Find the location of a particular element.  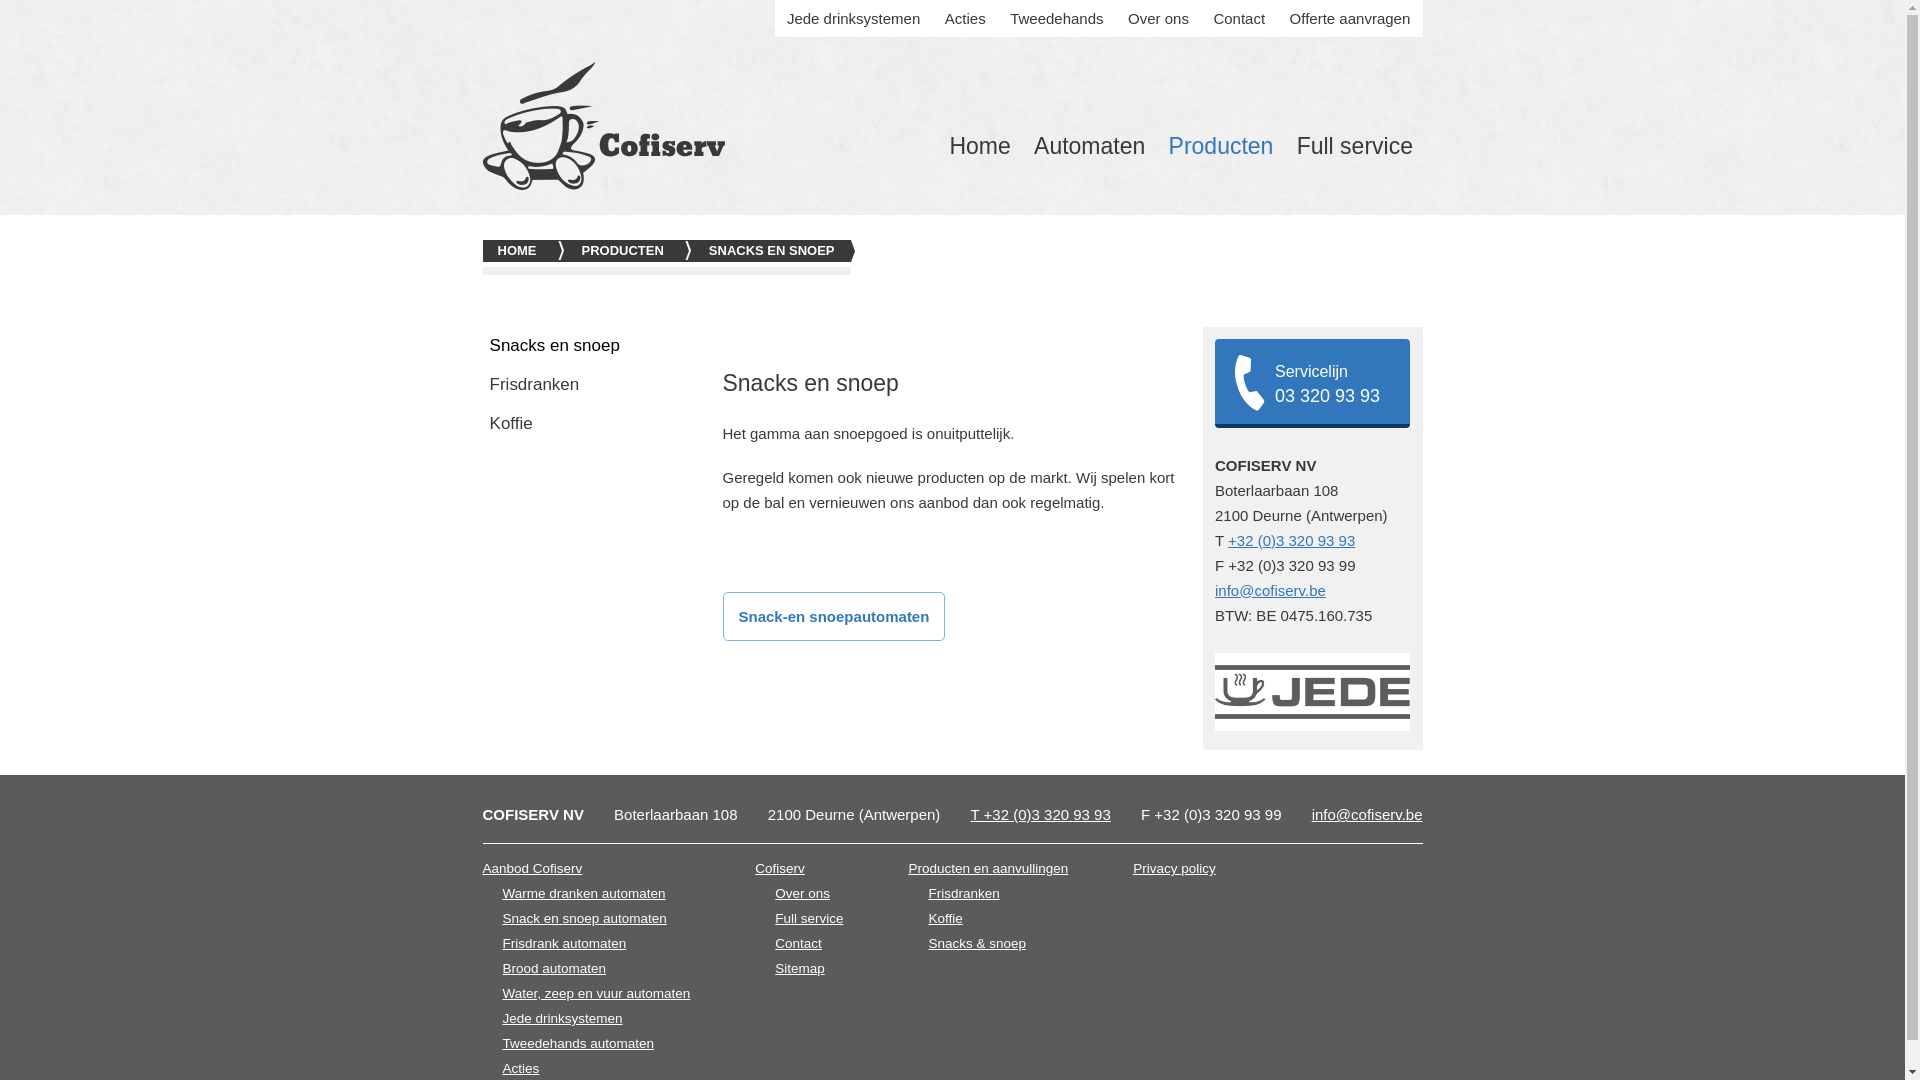

Sitemap is located at coordinates (809, 968).